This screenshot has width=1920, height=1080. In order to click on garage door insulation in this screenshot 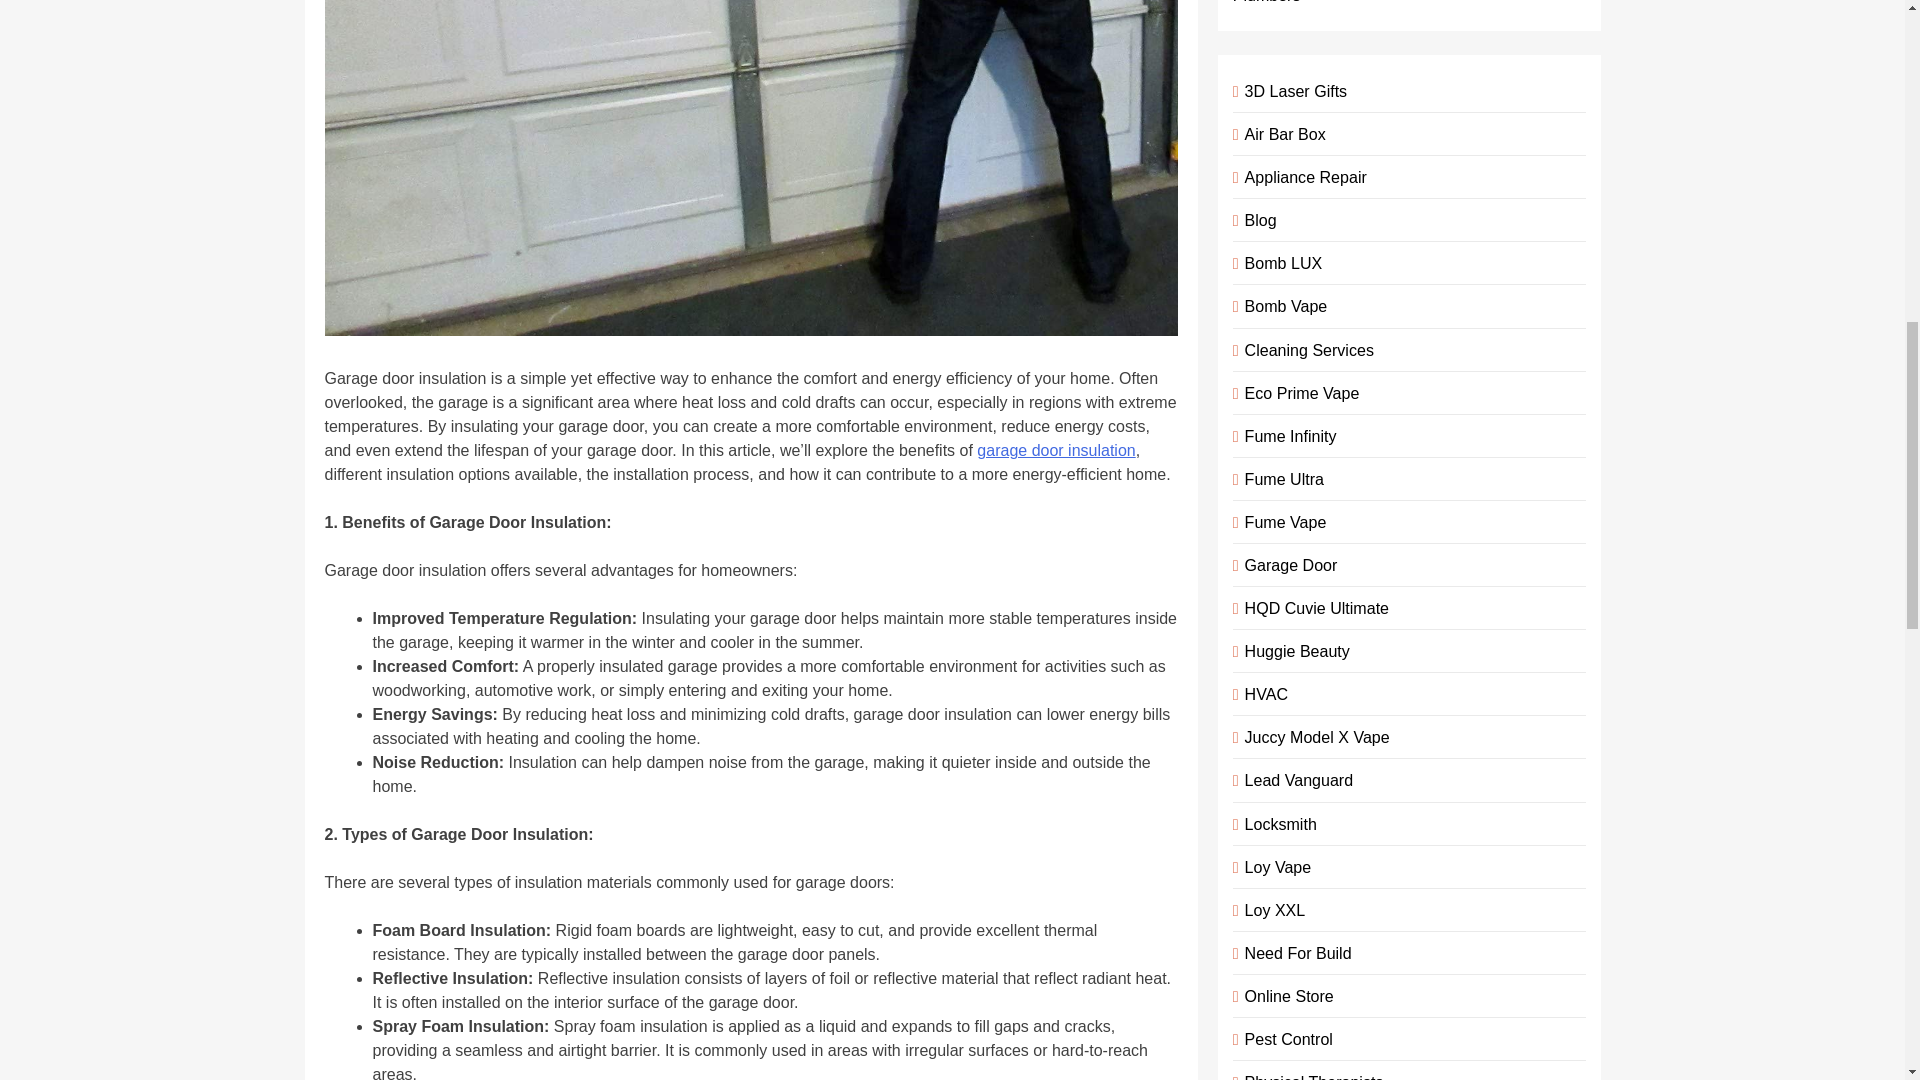, I will do `click(1056, 450)`.